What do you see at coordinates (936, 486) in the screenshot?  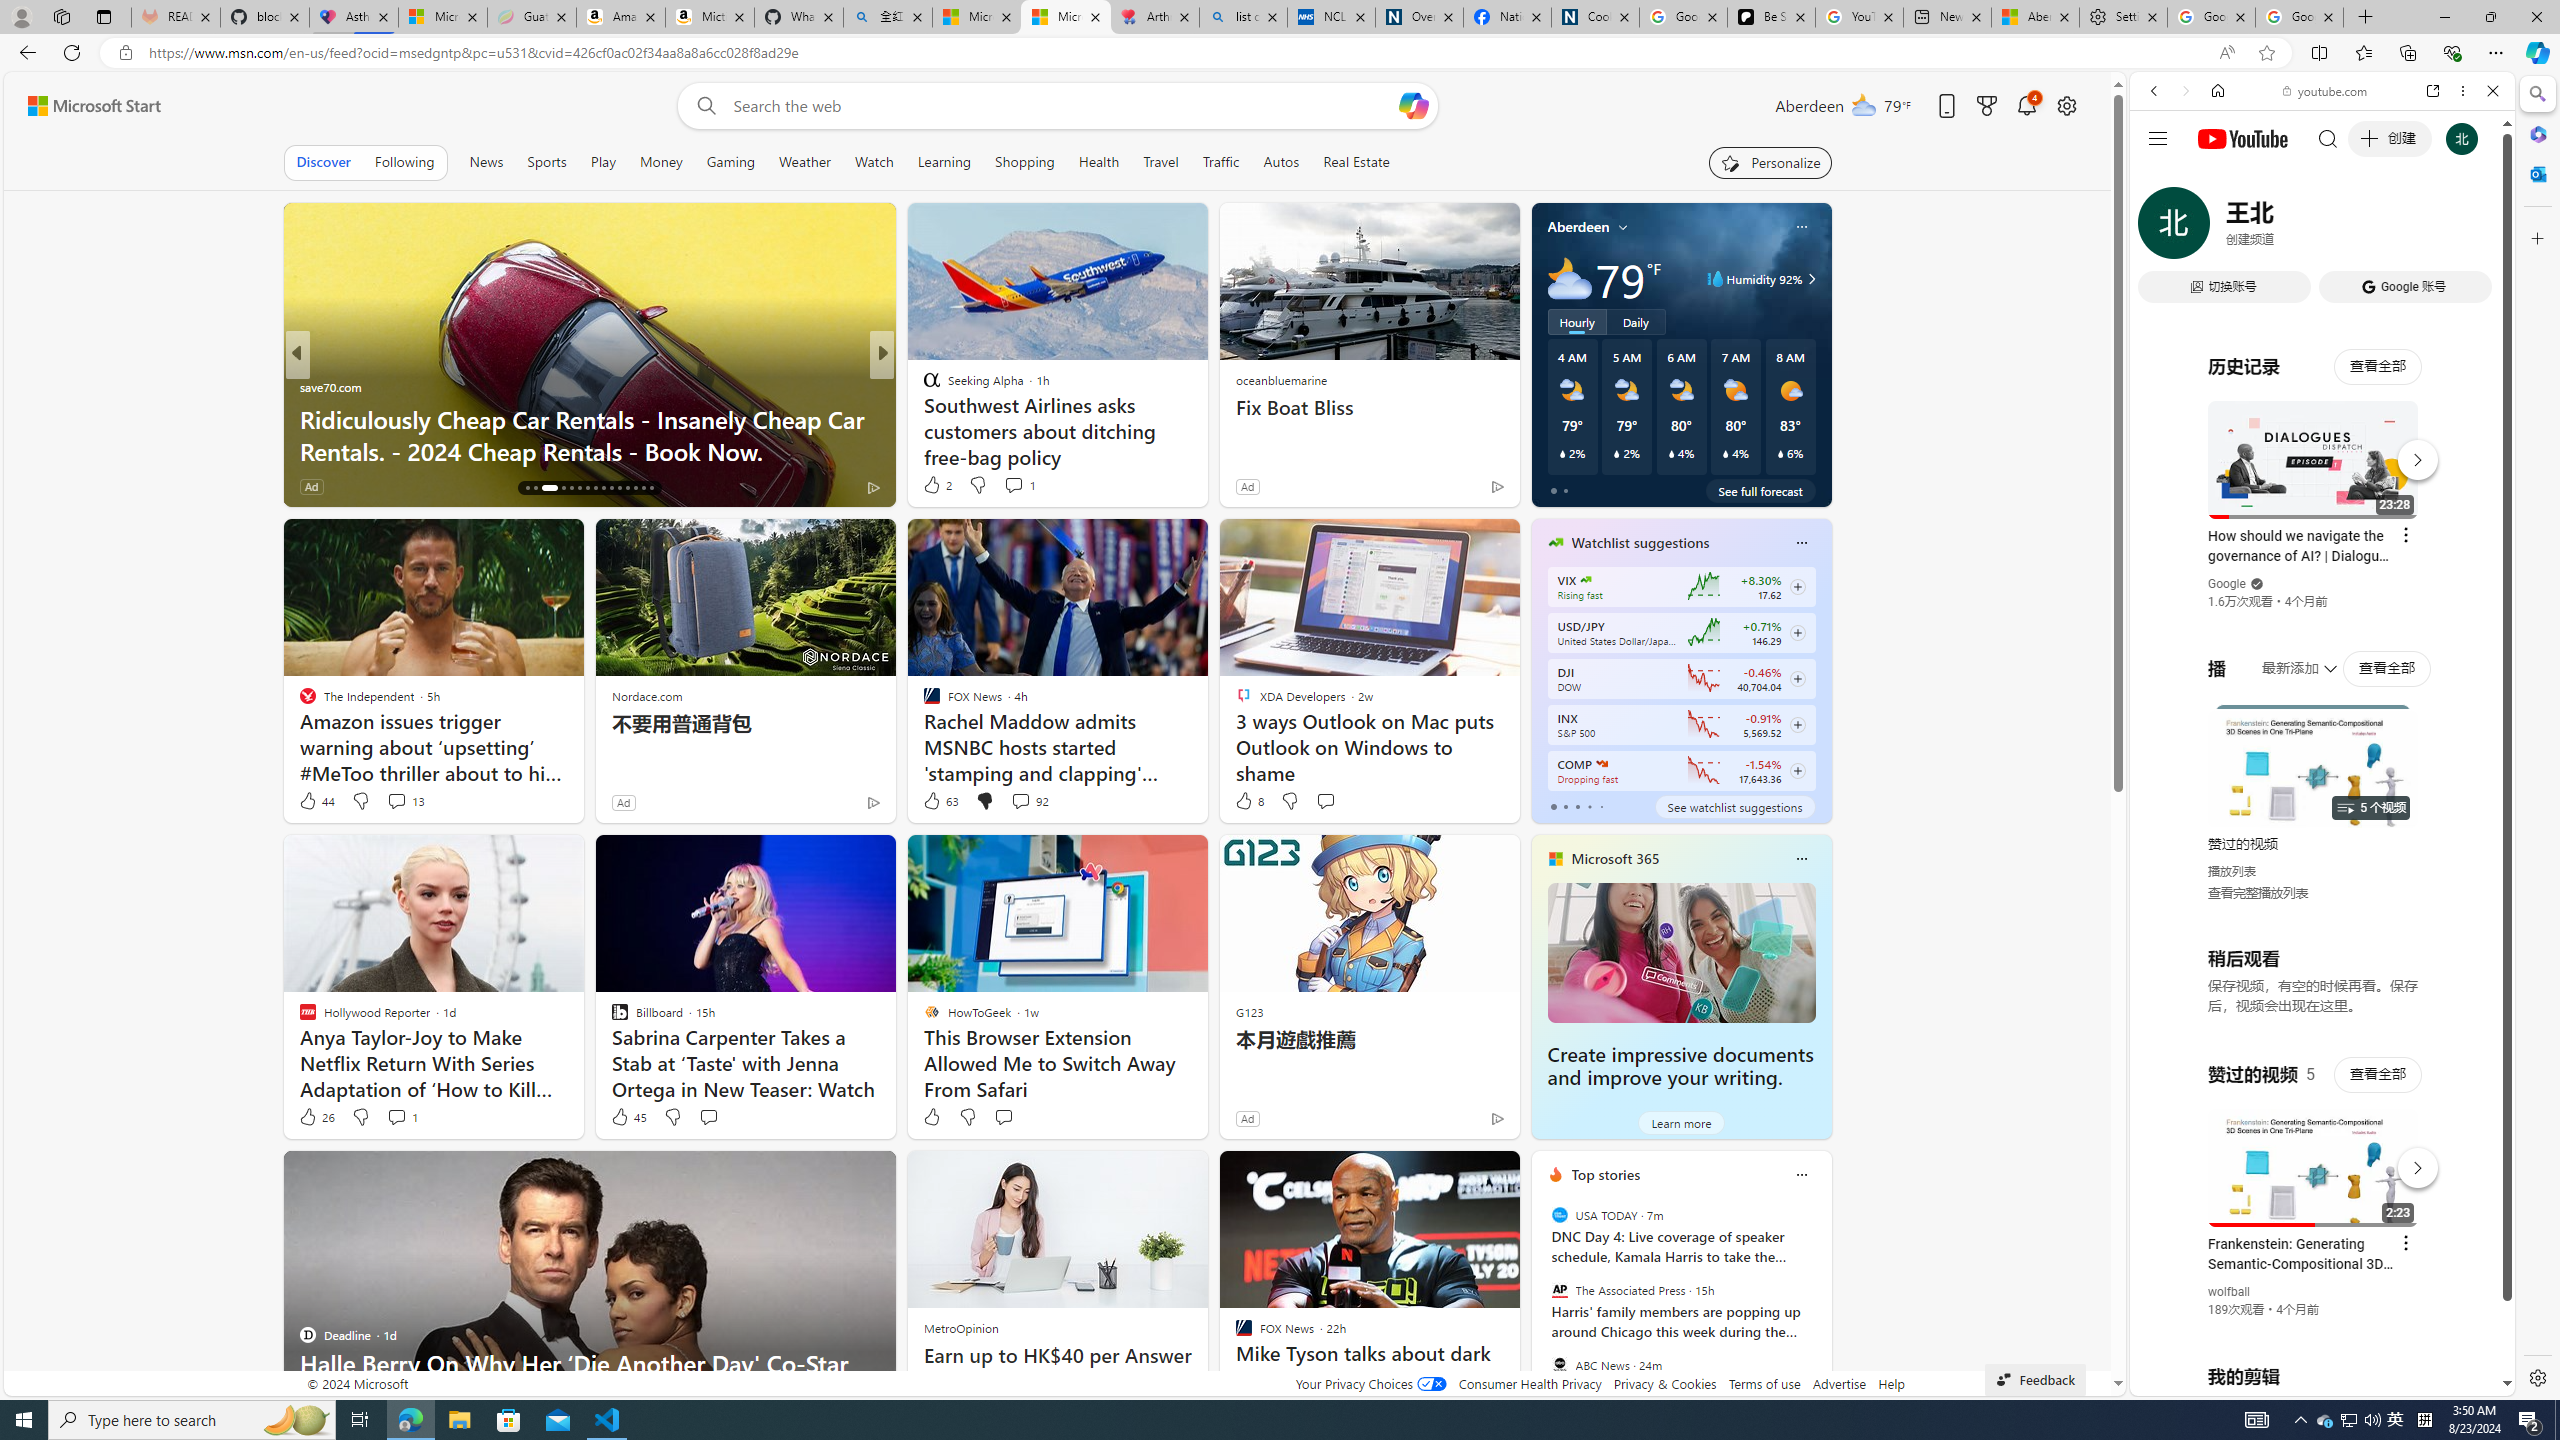 I see `125 Like` at bounding box center [936, 486].